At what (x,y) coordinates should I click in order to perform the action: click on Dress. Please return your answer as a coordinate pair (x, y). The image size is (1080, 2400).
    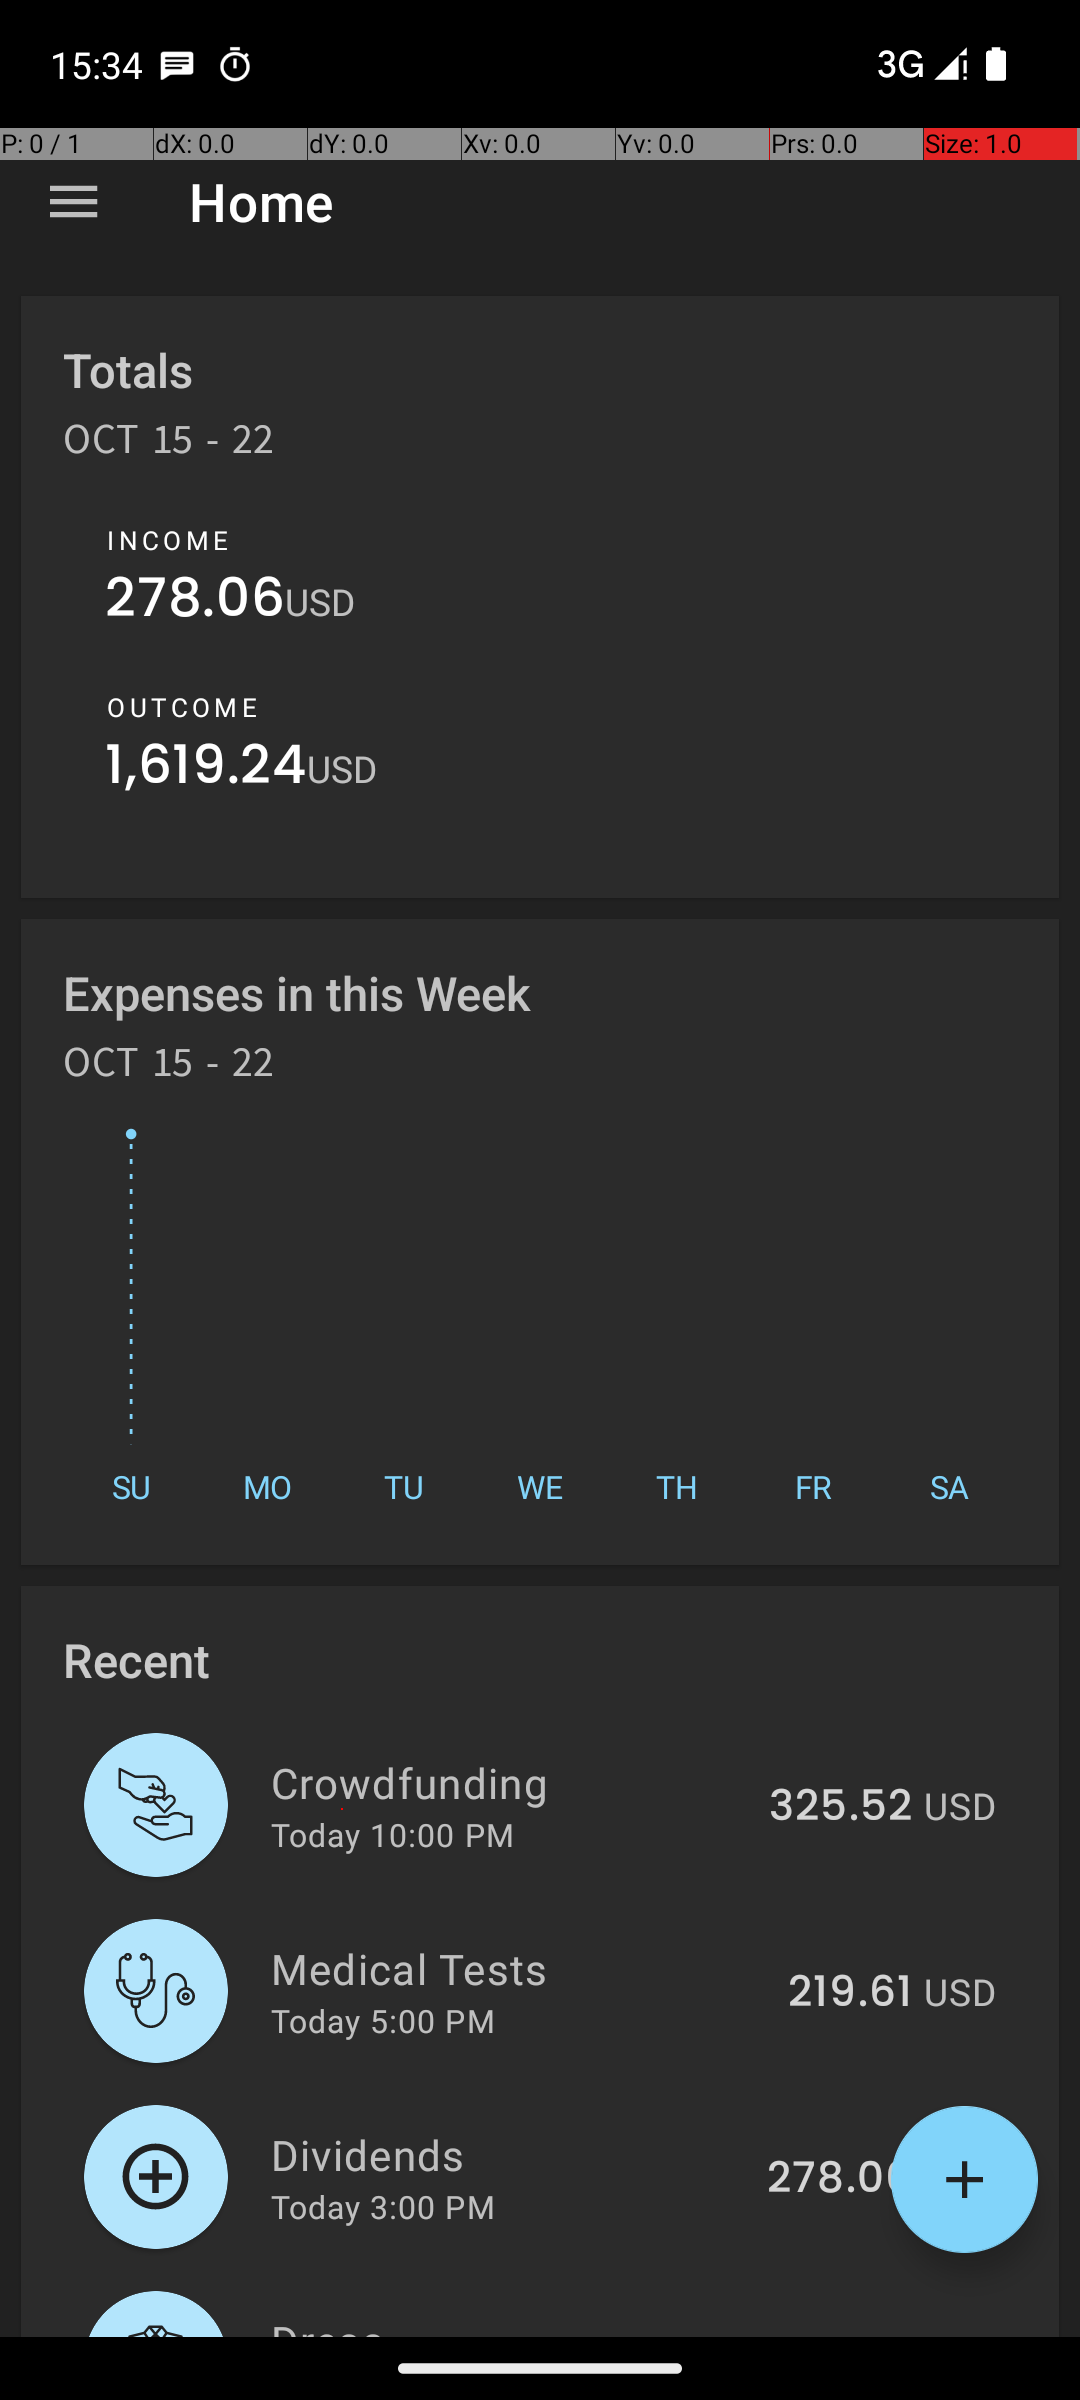
    Looking at the image, I should click on (506, 2324).